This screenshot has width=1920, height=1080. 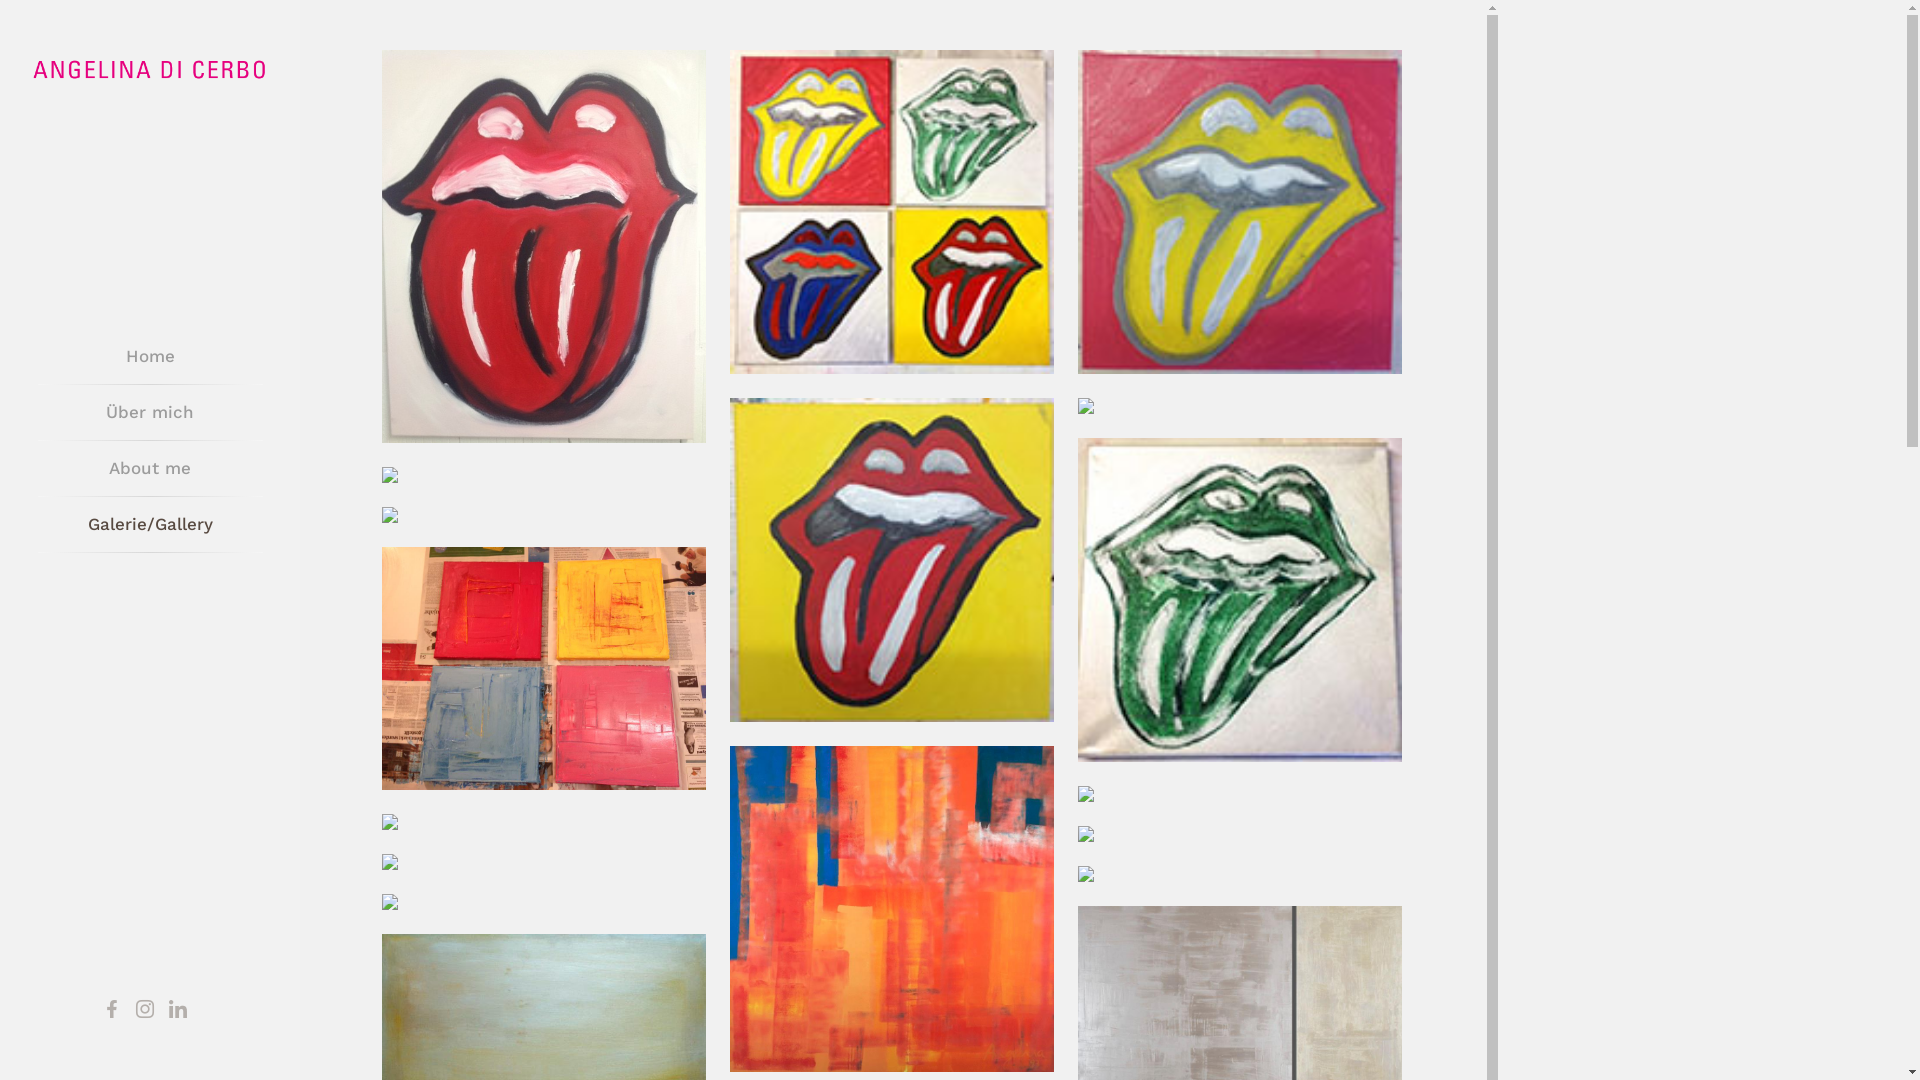 I want to click on Traffic, so click(x=544, y=515).